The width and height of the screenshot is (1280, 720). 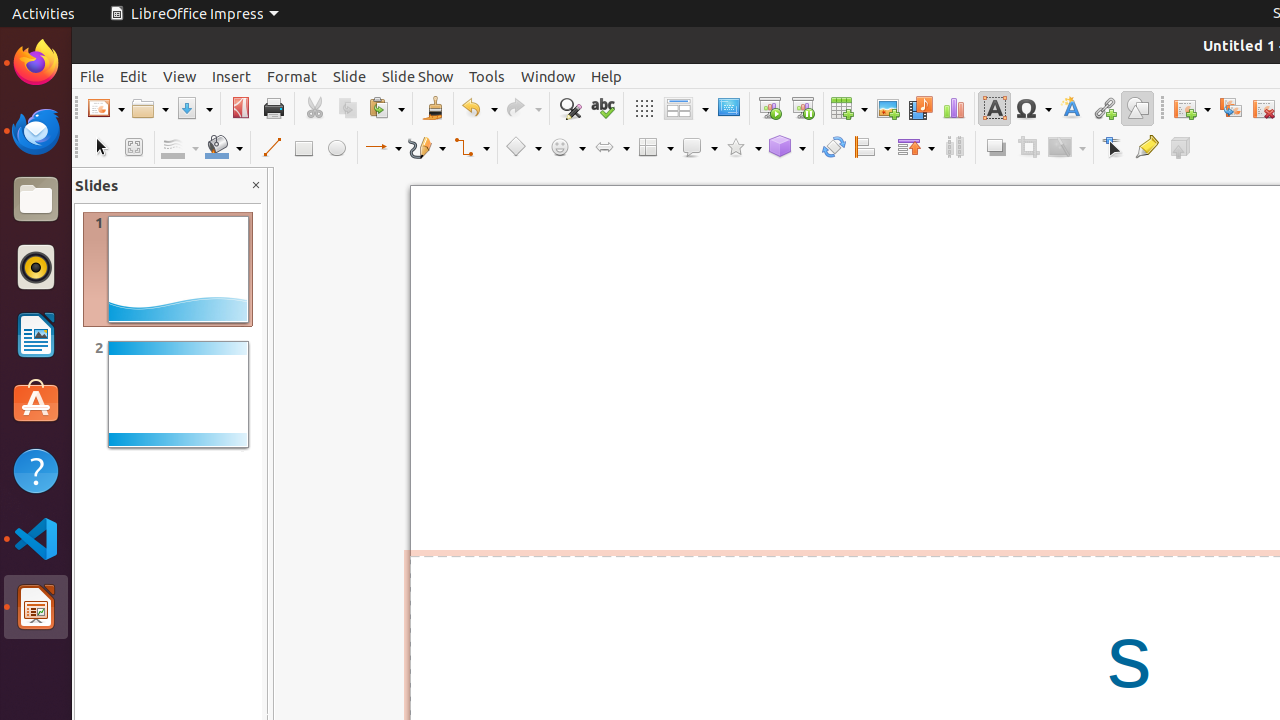 What do you see at coordinates (292, 76) in the screenshot?
I see `Format` at bounding box center [292, 76].